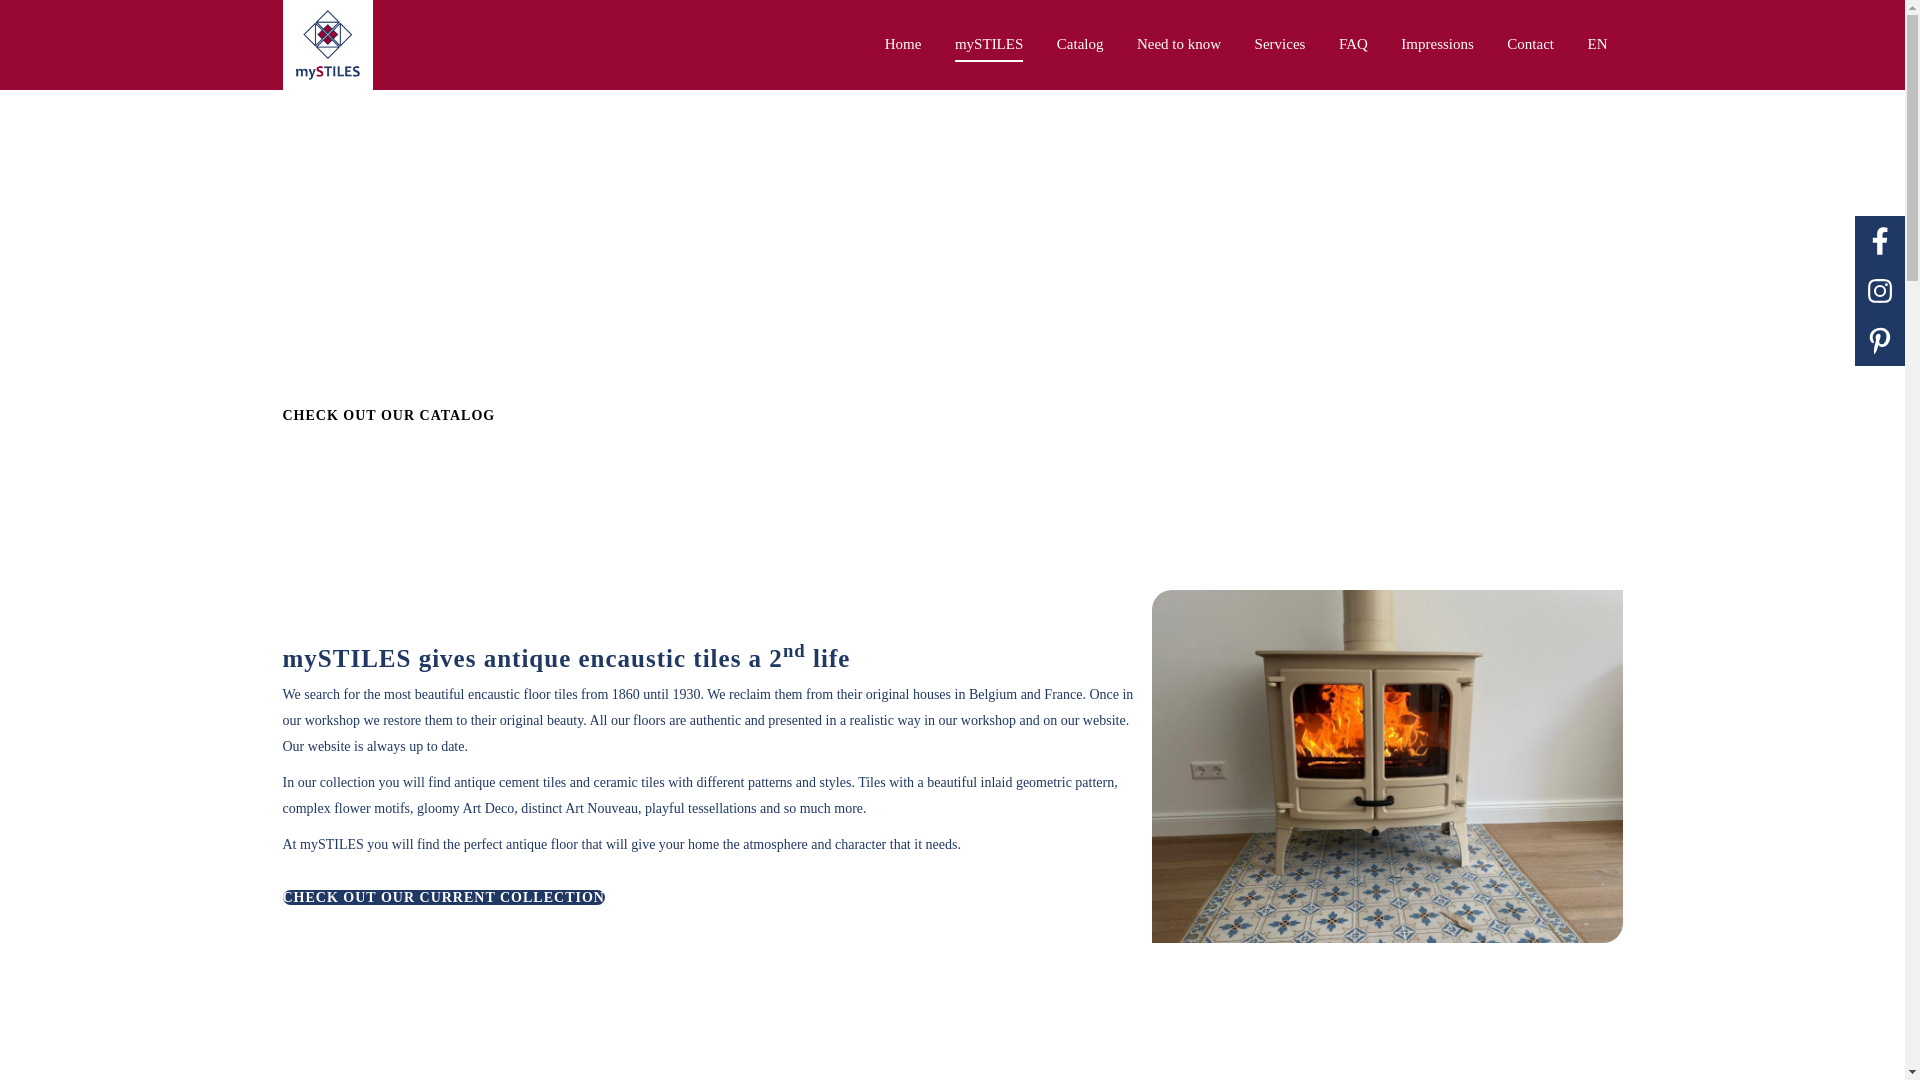  Describe the element at coordinates (1387, 766) in the screenshot. I see `Fire place inspiration` at that location.